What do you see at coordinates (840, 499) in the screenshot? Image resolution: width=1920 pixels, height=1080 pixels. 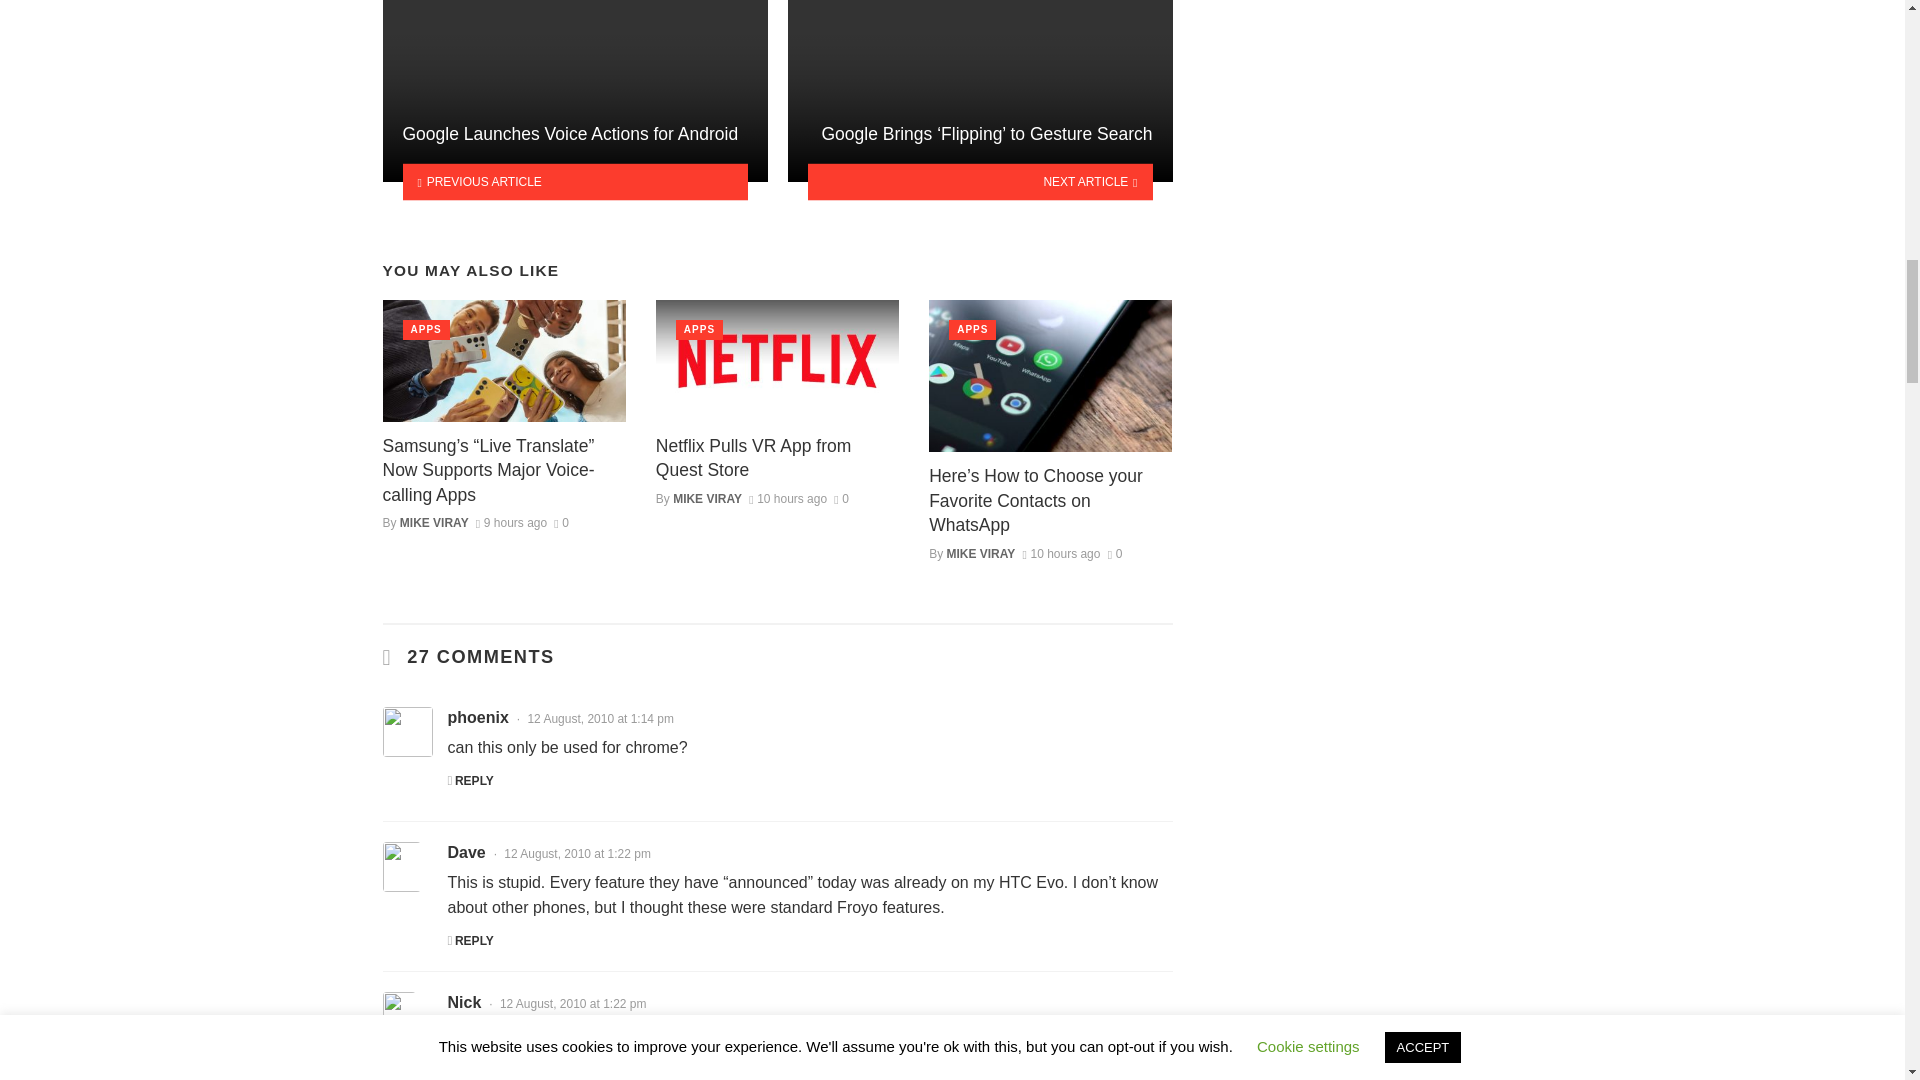 I see `0 Comments` at bounding box center [840, 499].